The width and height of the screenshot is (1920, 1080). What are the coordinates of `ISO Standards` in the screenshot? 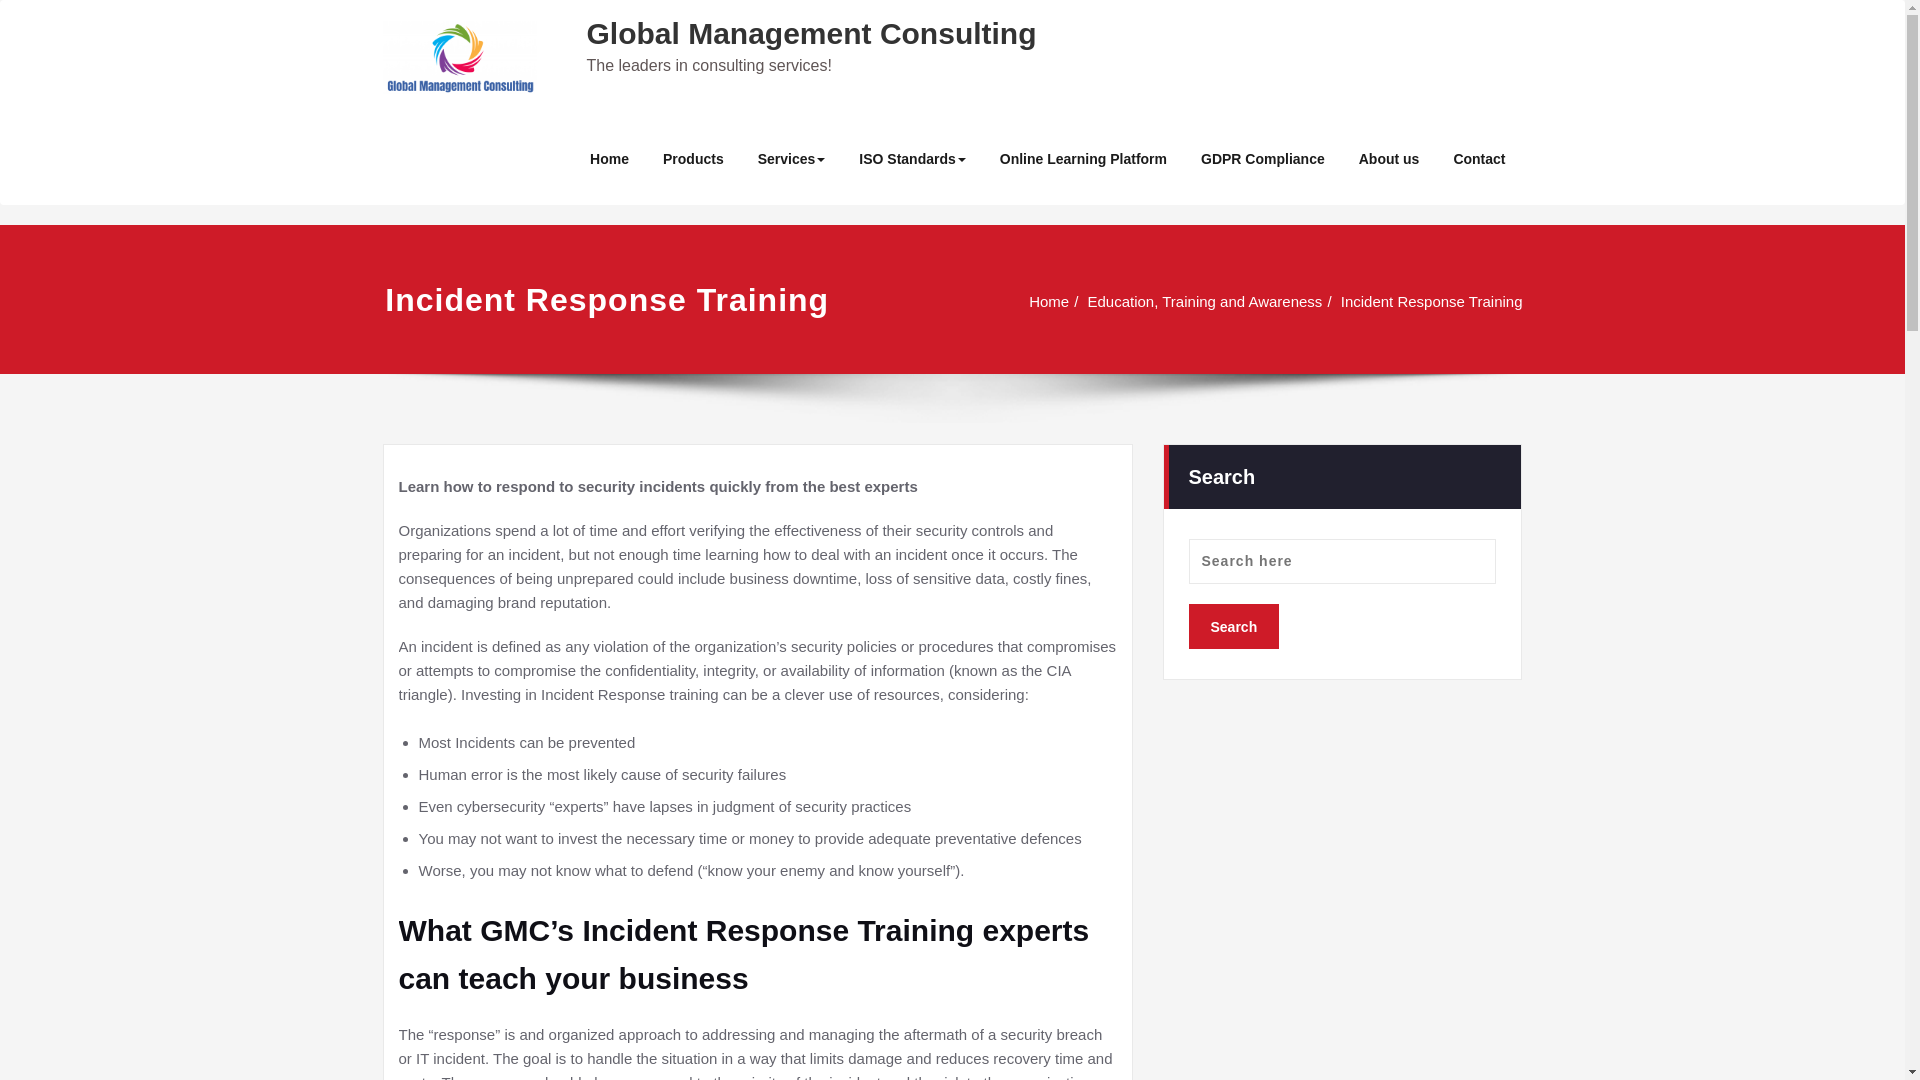 It's located at (912, 159).